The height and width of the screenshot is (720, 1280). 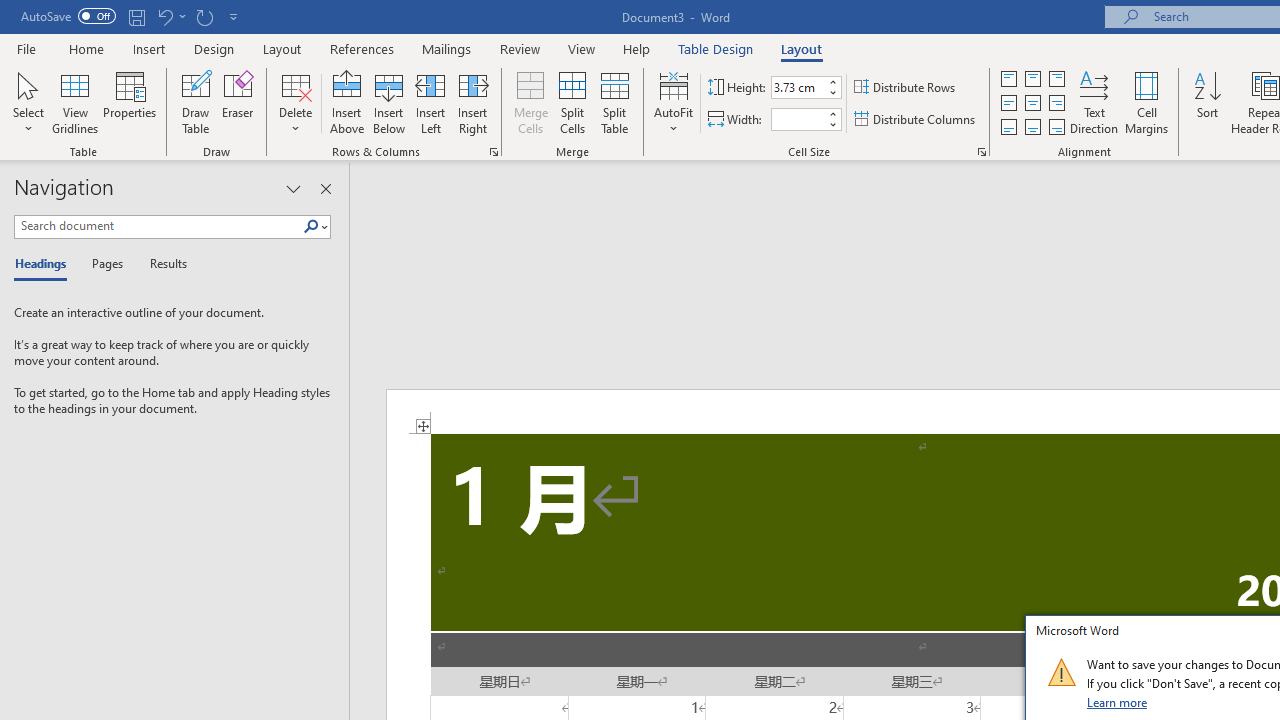 What do you see at coordinates (916, 120) in the screenshot?
I see `Distribute Columns` at bounding box center [916, 120].